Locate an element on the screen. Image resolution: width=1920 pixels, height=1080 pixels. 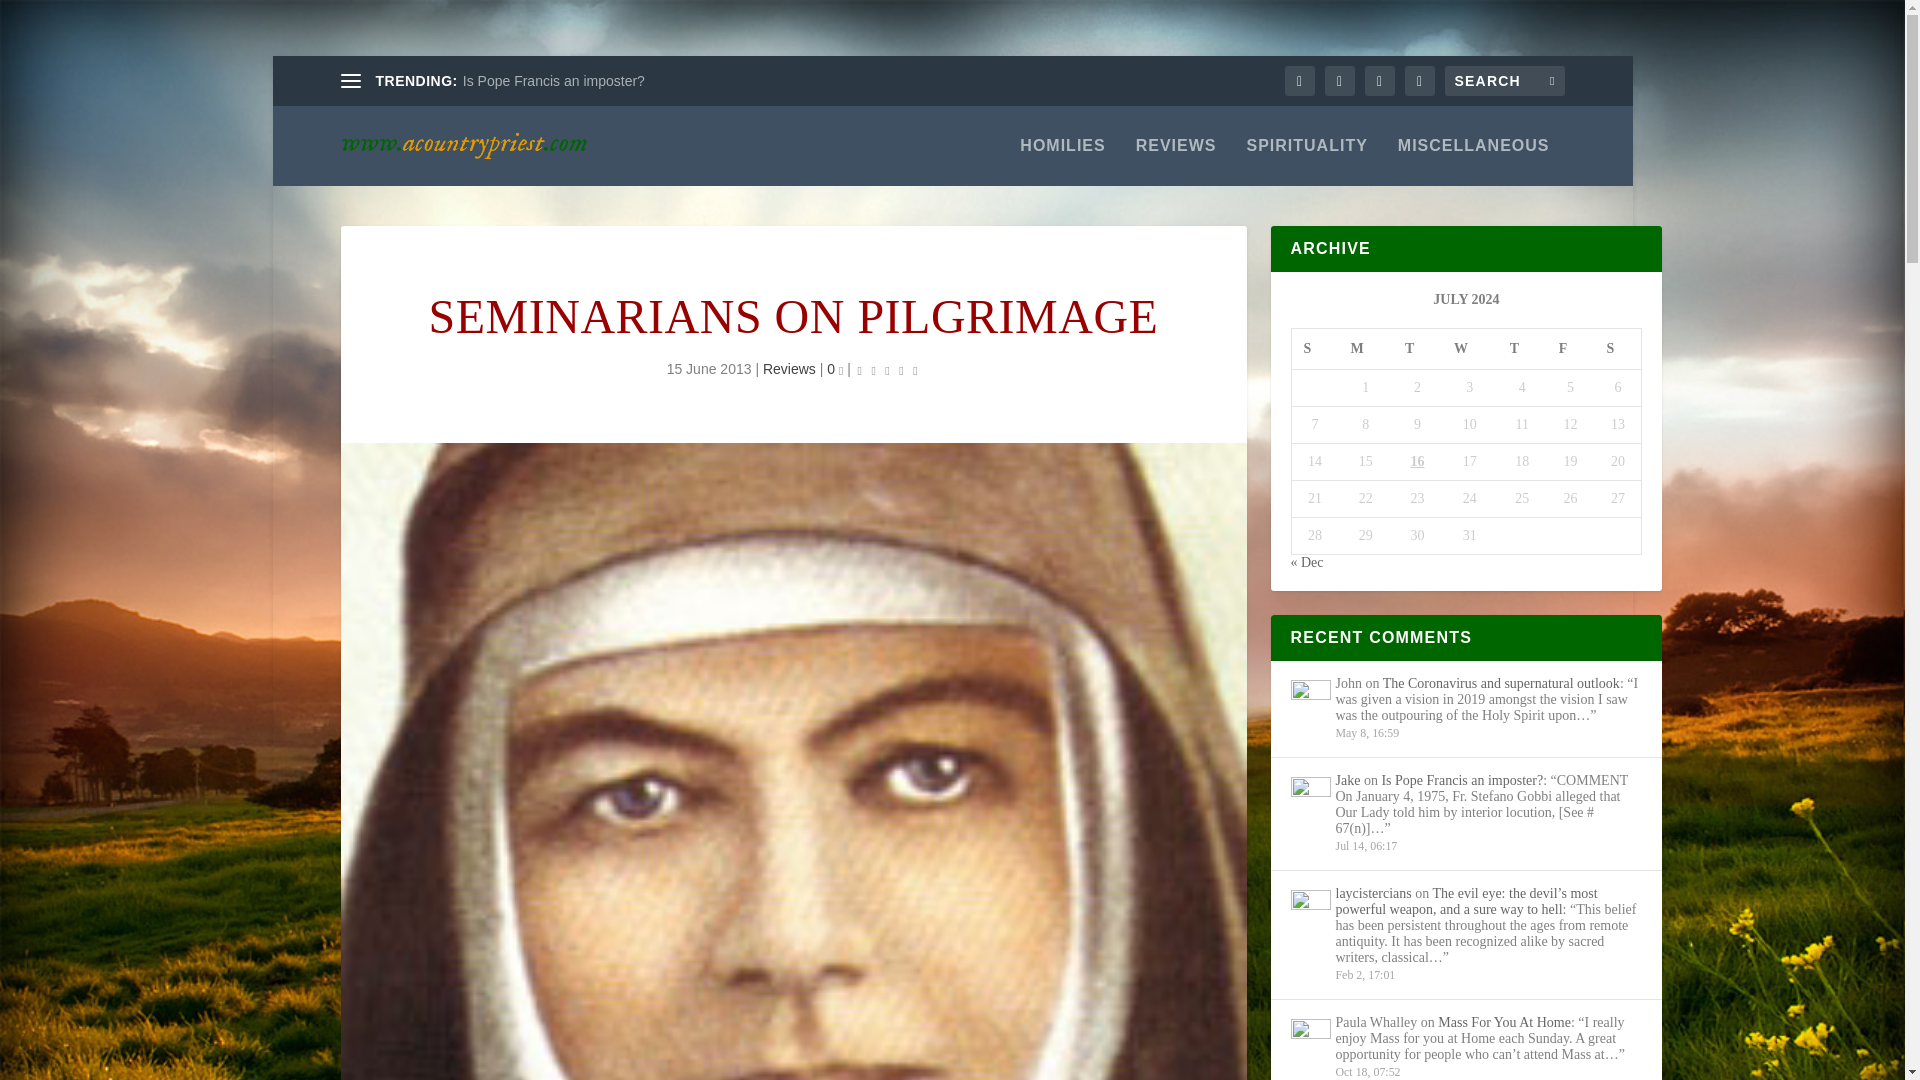
Rating: 0.00 is located at coordinates (888, 370).